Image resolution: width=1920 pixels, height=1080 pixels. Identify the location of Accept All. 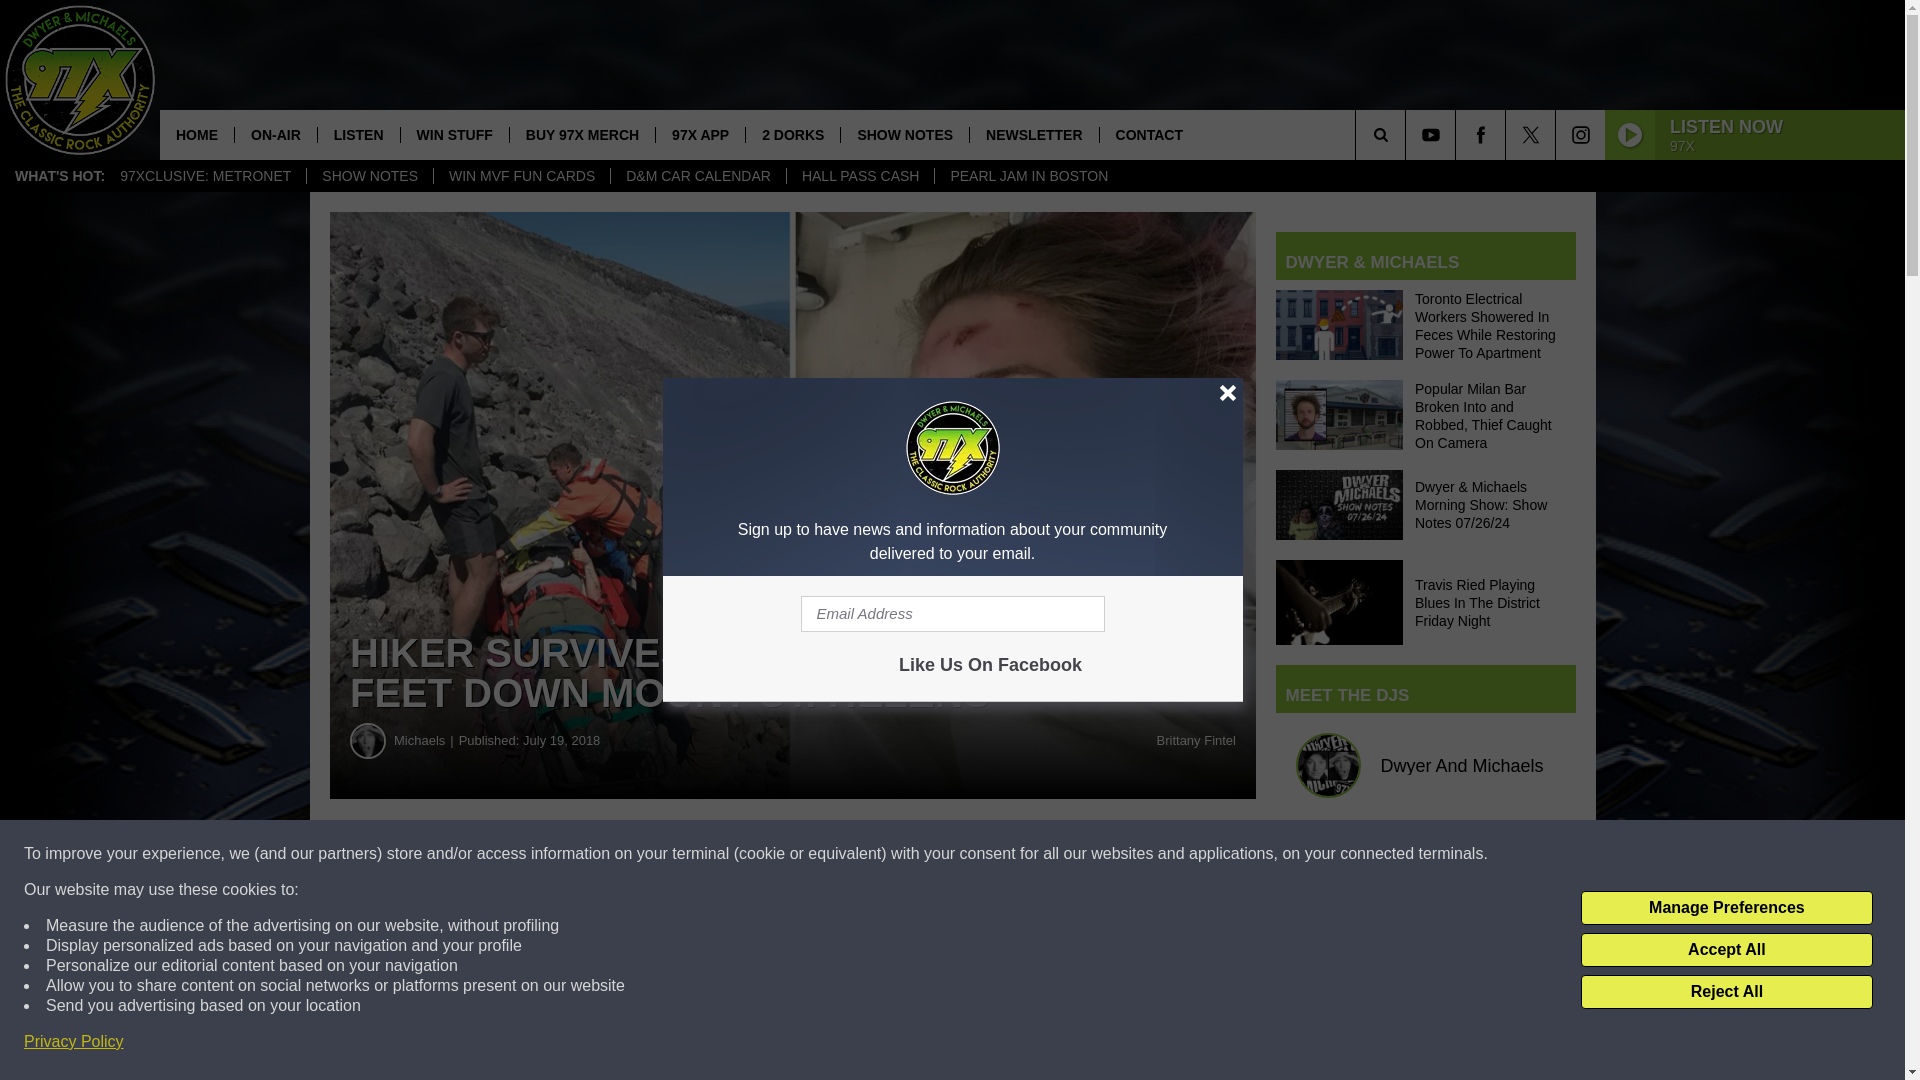
(1726, 950).